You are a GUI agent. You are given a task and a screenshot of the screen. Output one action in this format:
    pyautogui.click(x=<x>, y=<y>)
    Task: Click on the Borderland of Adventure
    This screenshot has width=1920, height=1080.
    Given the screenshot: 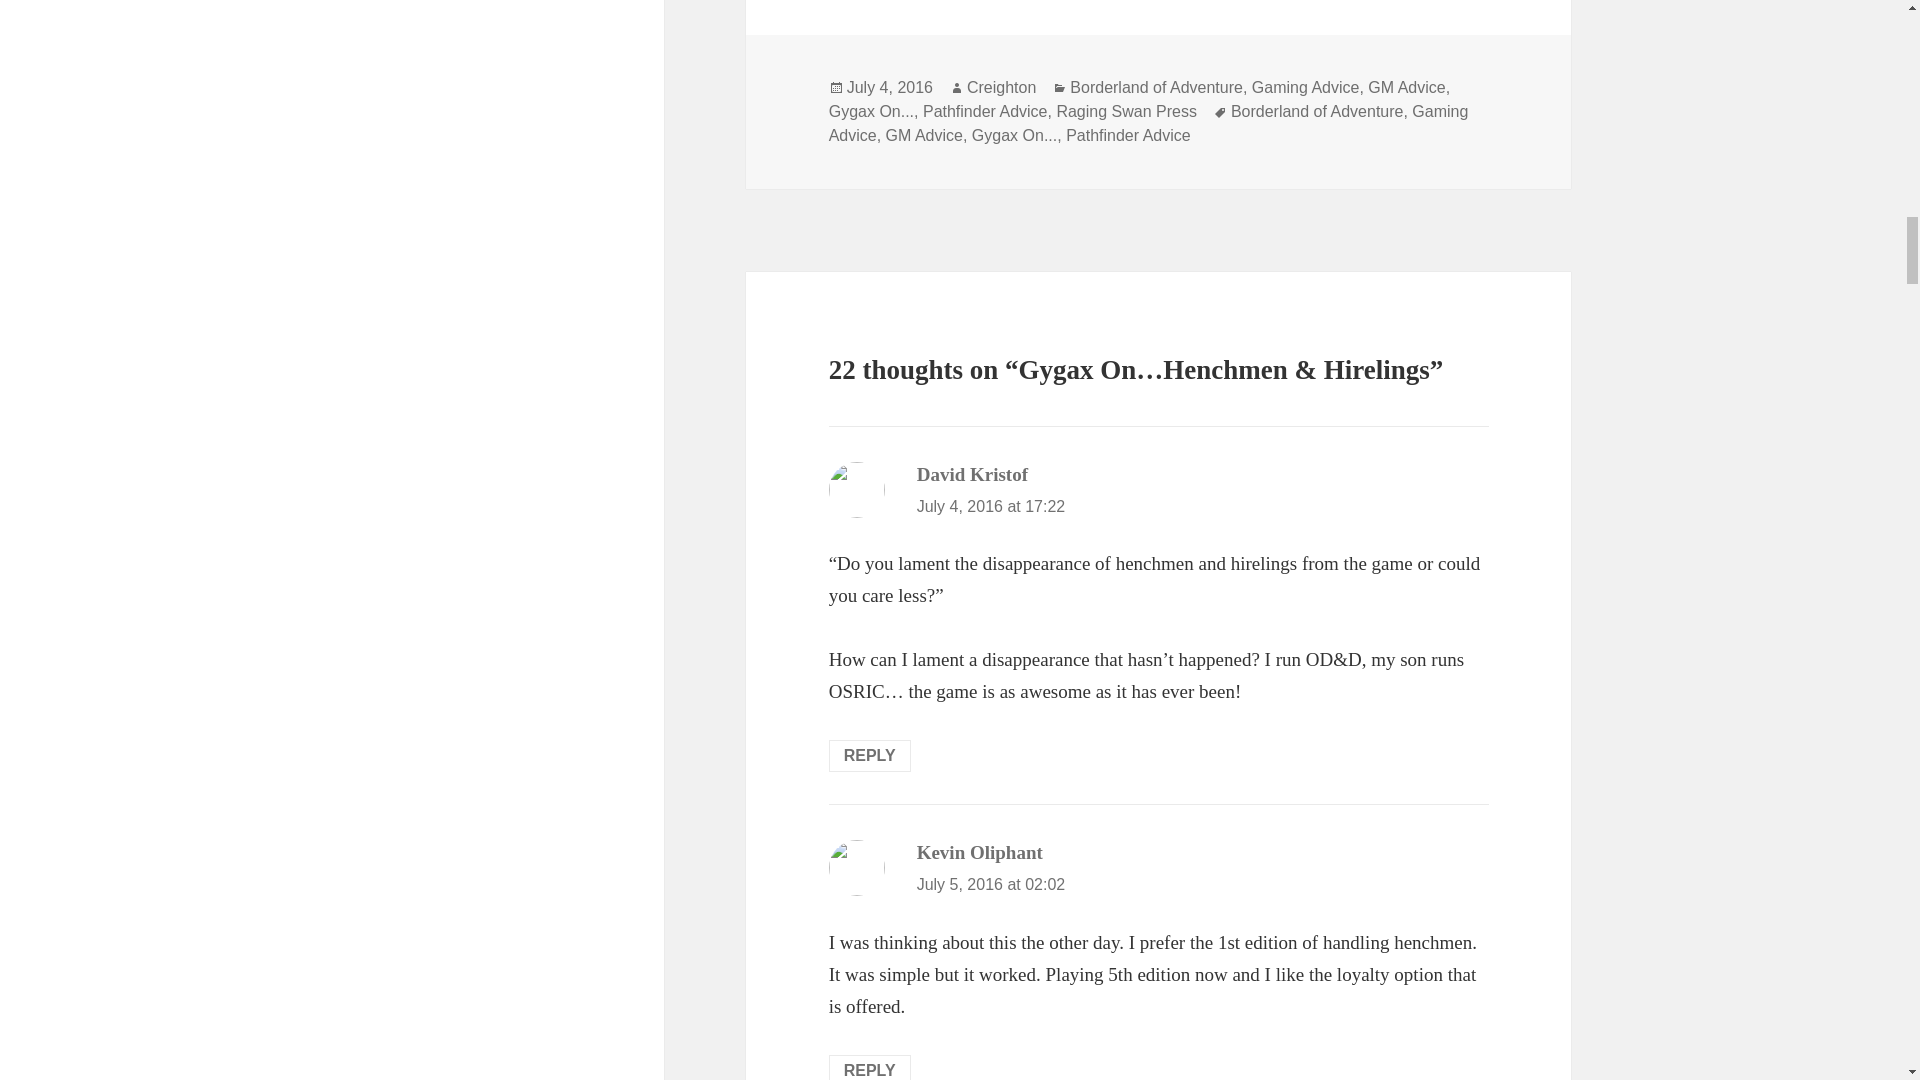 What is the action you would take?
    pyautogui.click(x=1316, y=111)
    